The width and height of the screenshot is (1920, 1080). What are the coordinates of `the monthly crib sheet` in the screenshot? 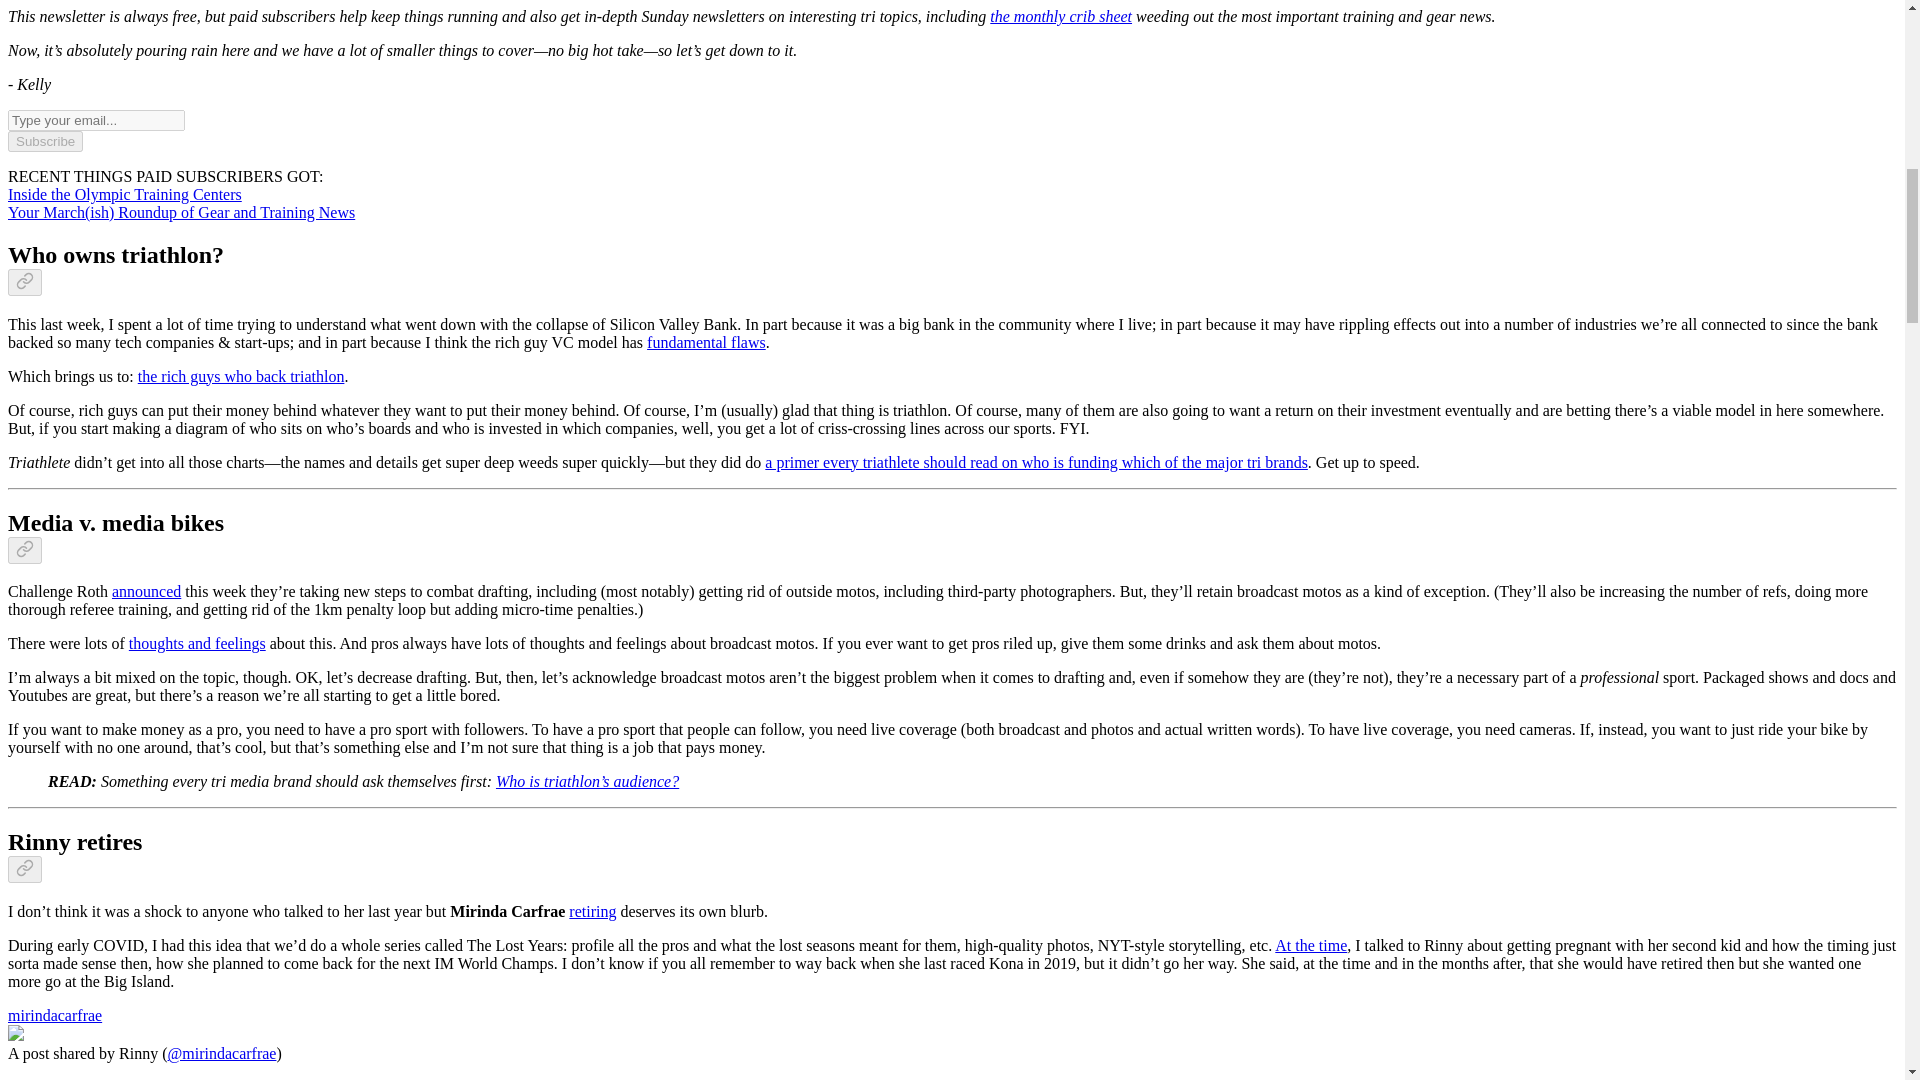 It's located at (1061, 16).